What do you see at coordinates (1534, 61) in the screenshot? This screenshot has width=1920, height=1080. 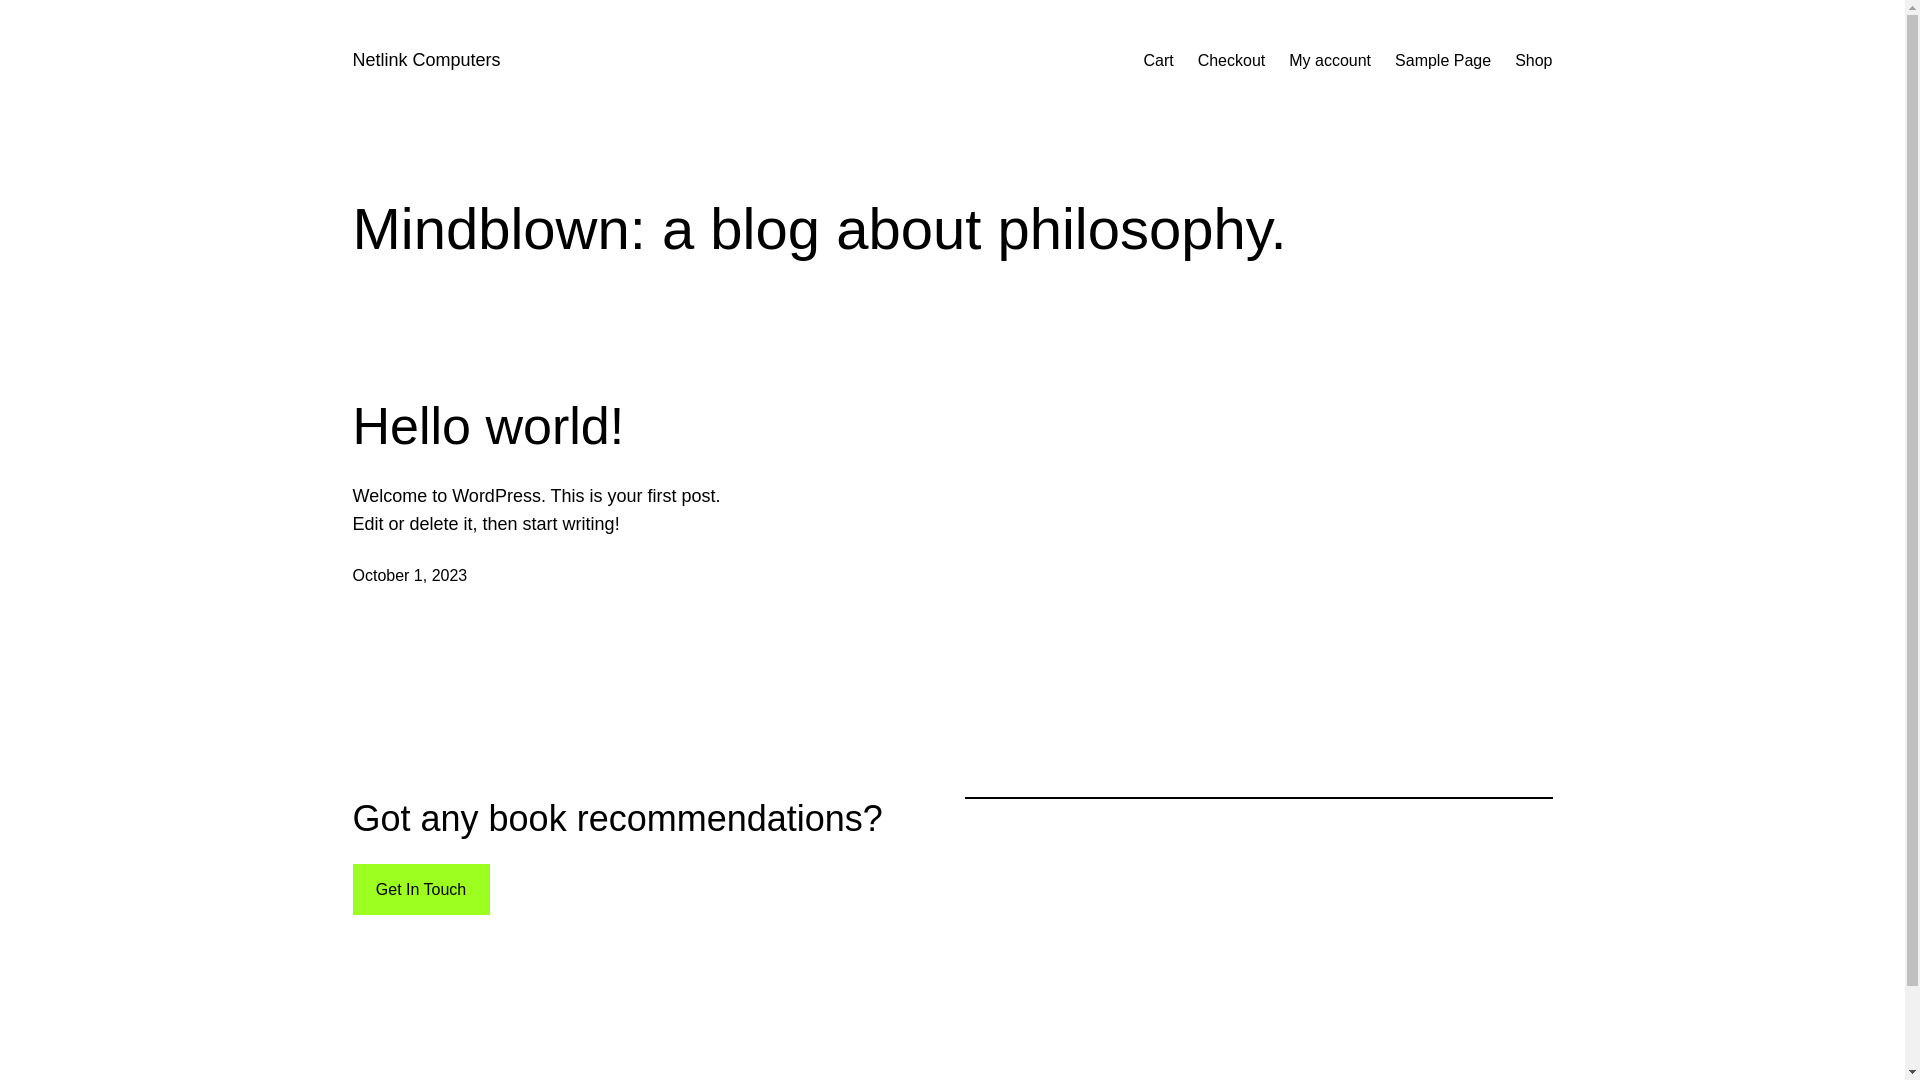 I see `Shop` at bounding box center [1534, 61].